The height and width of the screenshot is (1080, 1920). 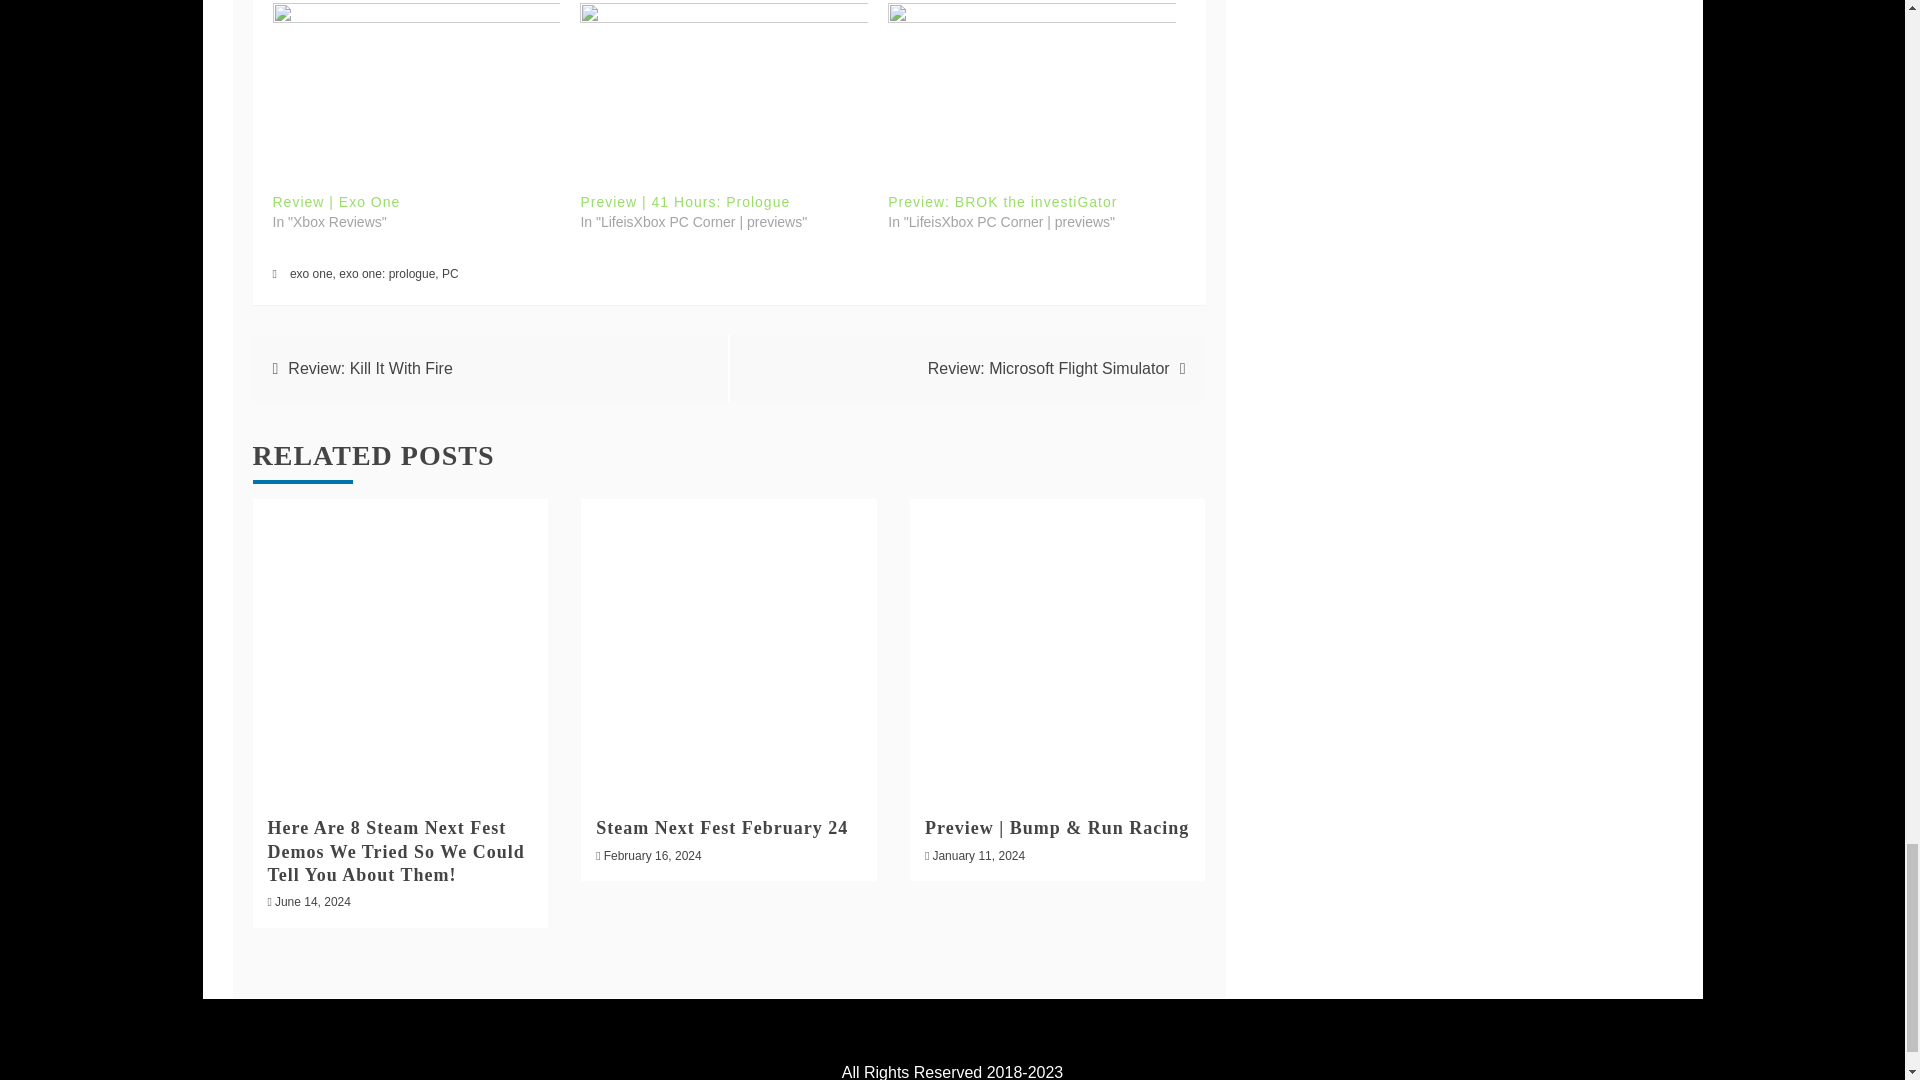 I want to click on exo one, so click(x=310, y=273).